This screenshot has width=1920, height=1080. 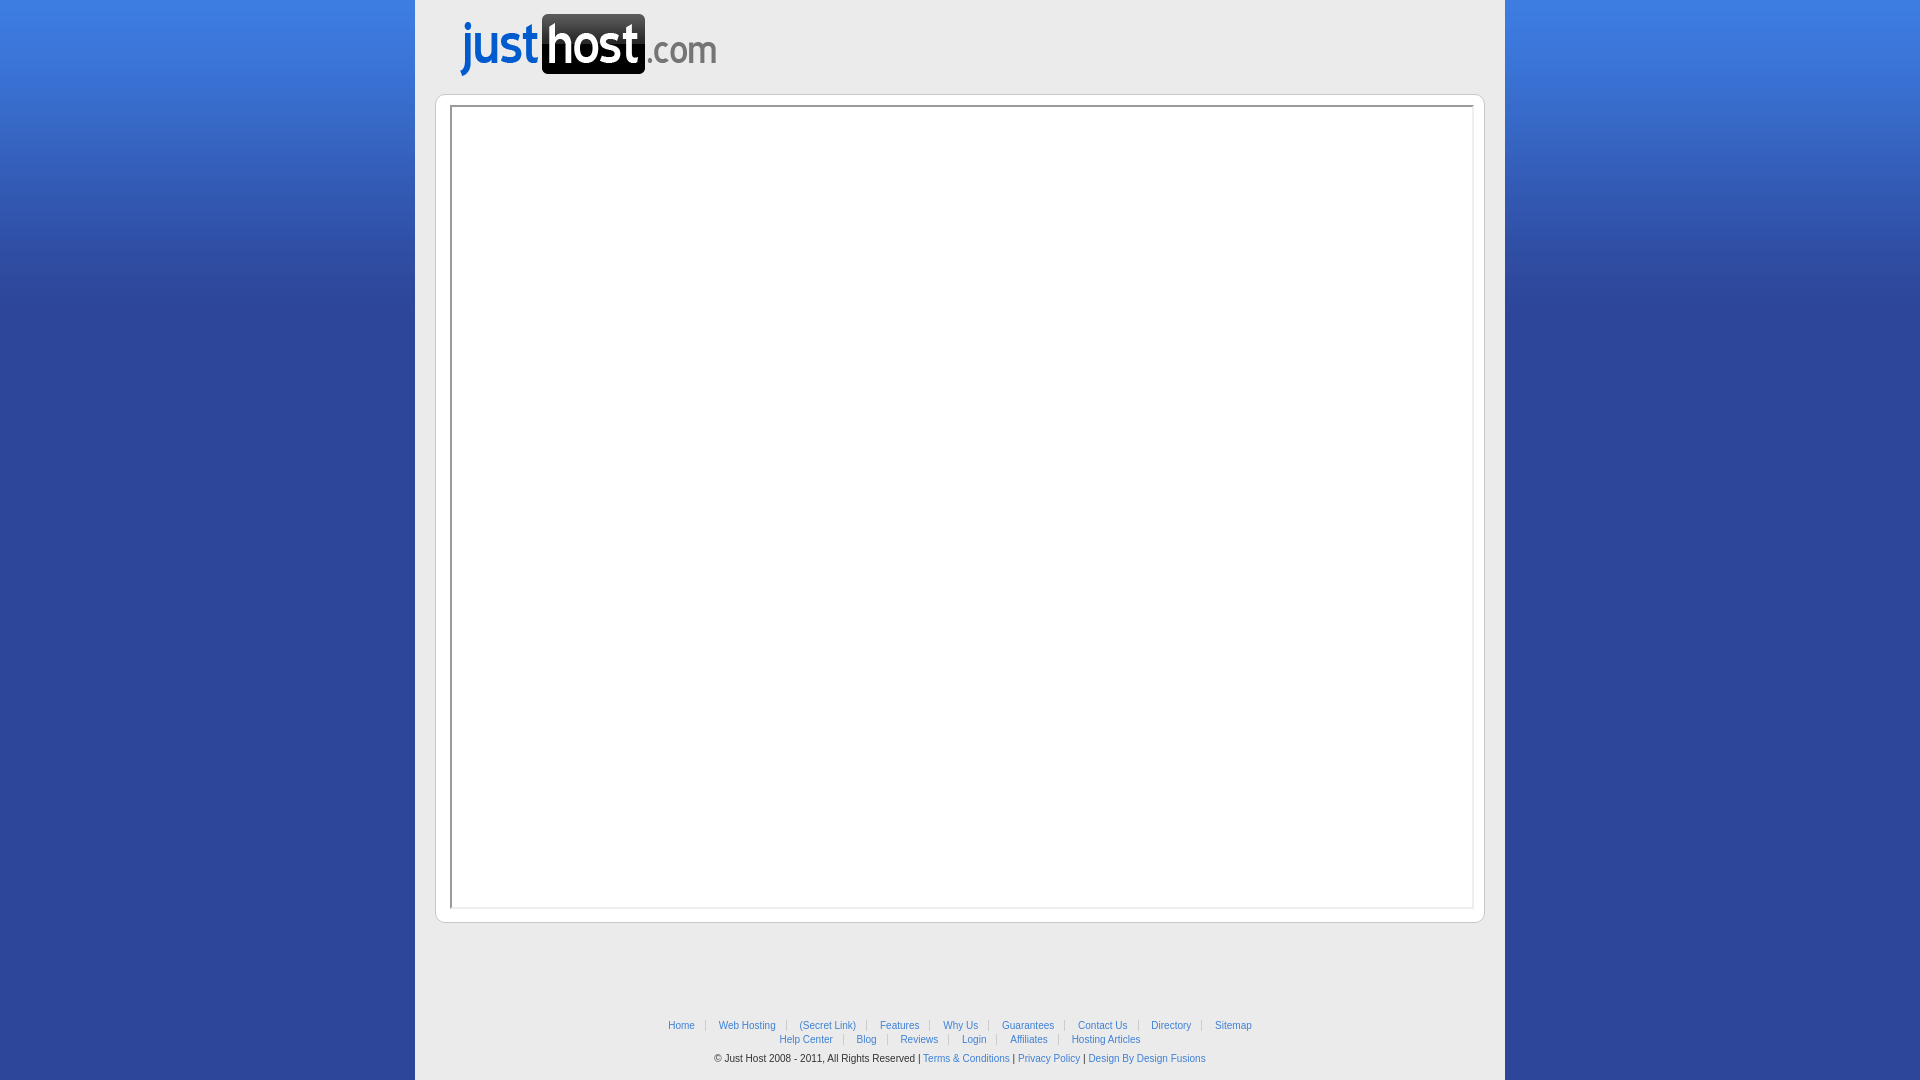 I want to click on Home, so click(x=682, y=1026).